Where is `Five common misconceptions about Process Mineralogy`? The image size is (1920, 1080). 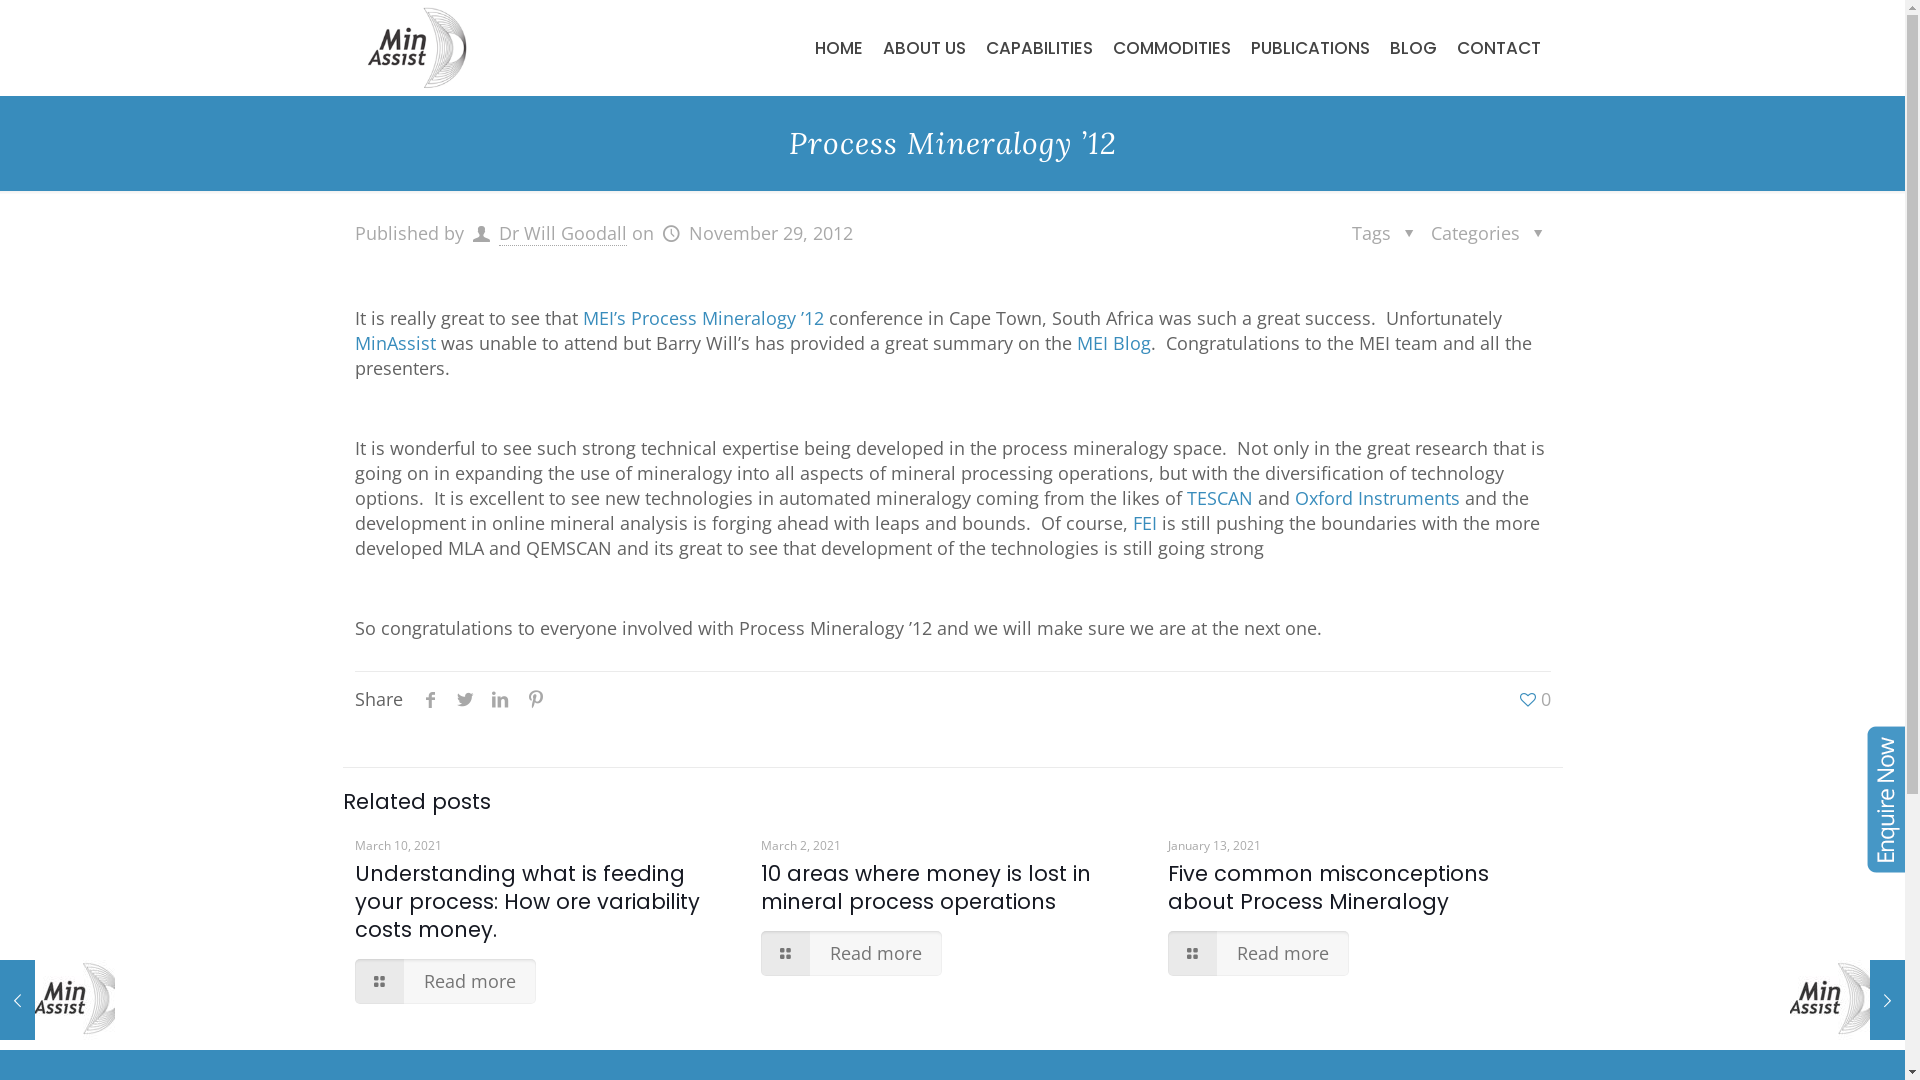
Five common misconceptions about Process Mineralogy is located at coordinates (1328, 888).